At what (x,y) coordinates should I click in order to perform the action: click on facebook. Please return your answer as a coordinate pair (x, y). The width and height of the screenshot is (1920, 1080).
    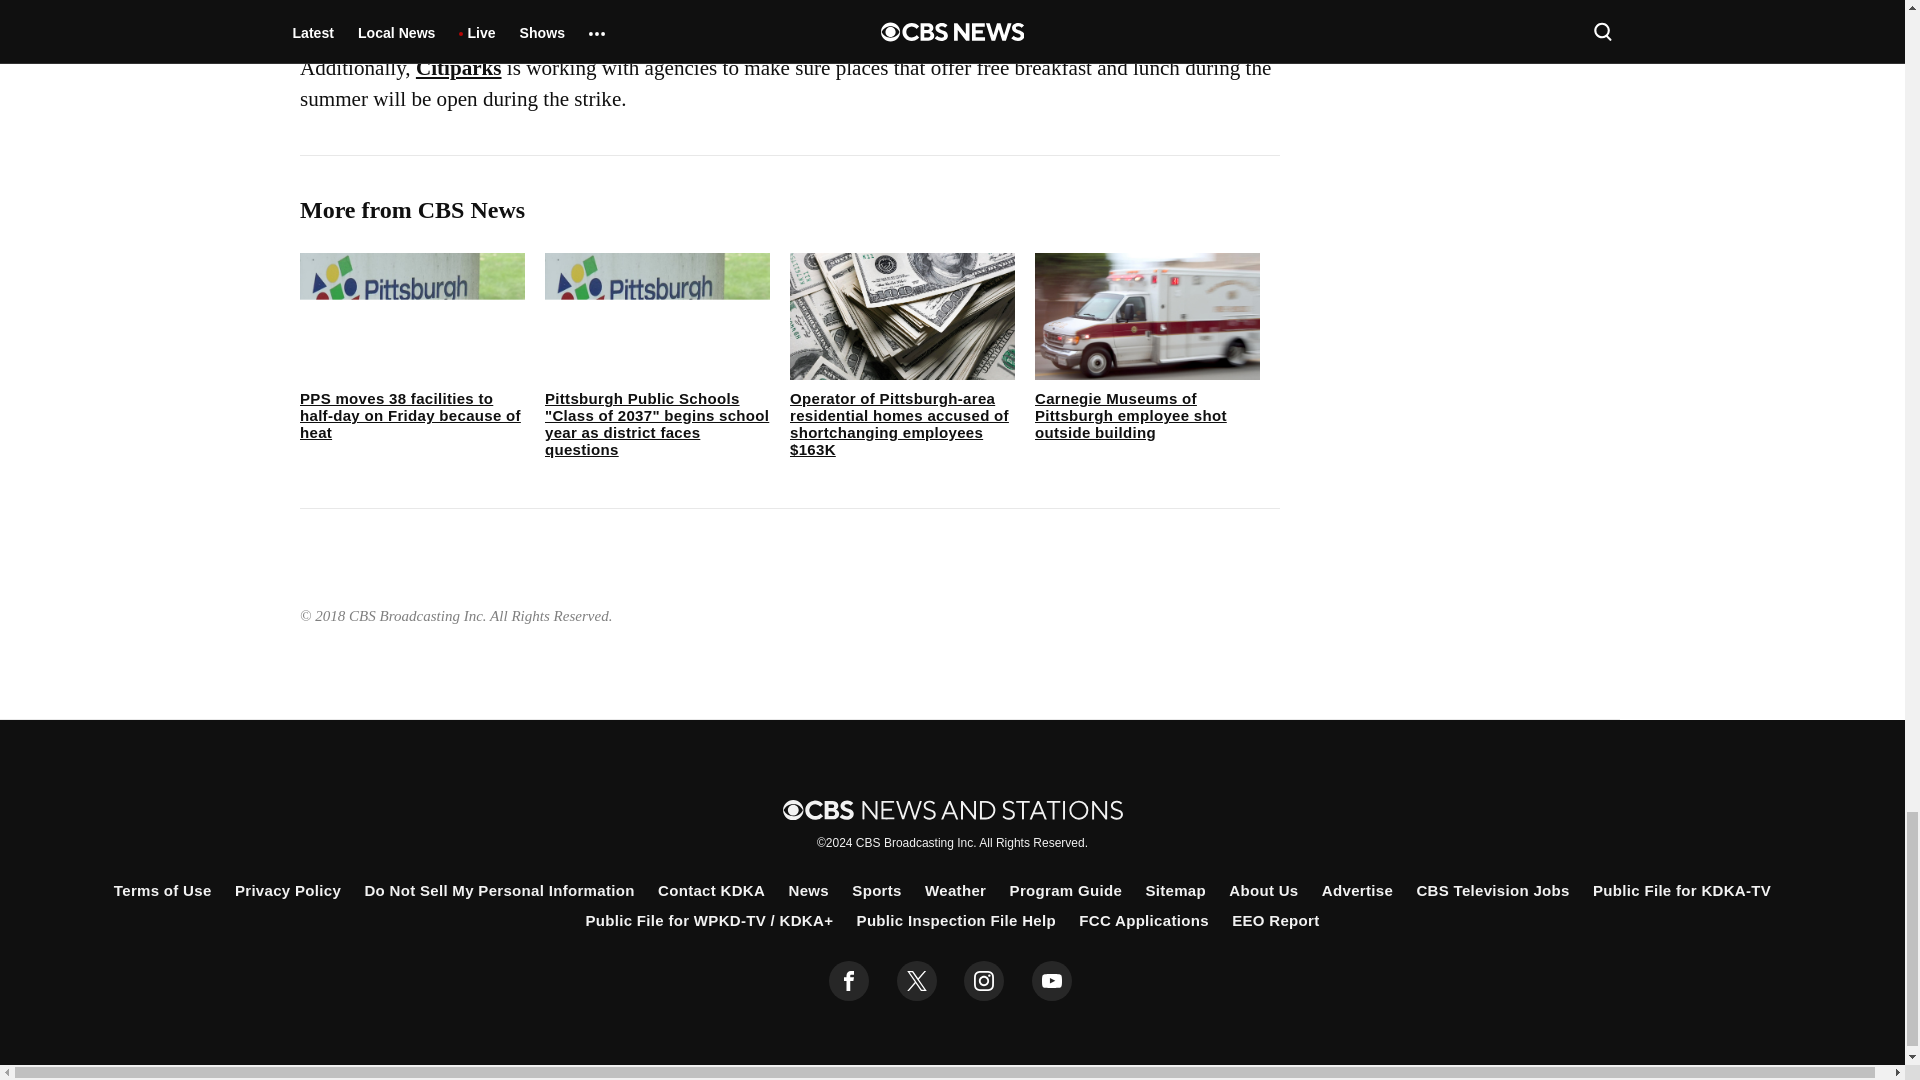
    Looking at the image, I should click on (849, 981).